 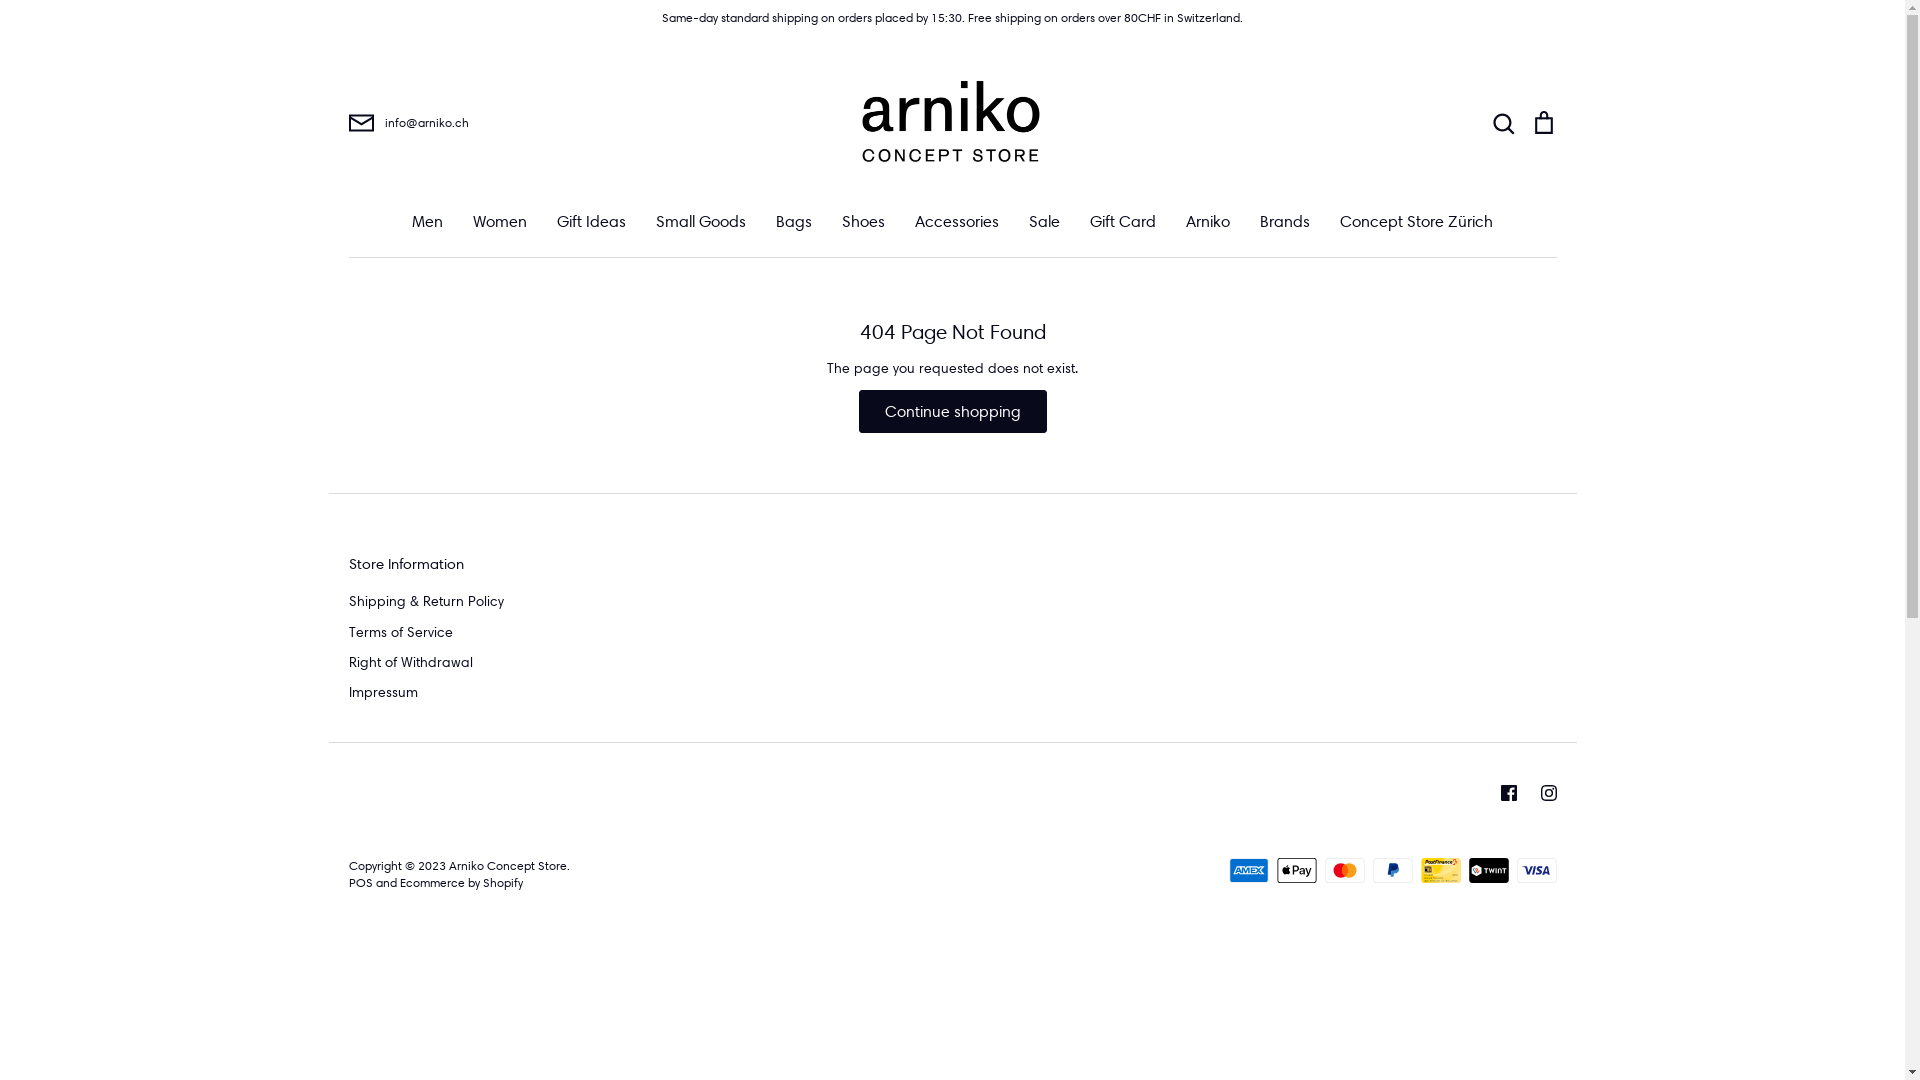 What do you see at coordinates (382, 692) in the screenshot?
I see `Impressum` at bounding box center [382, 692].